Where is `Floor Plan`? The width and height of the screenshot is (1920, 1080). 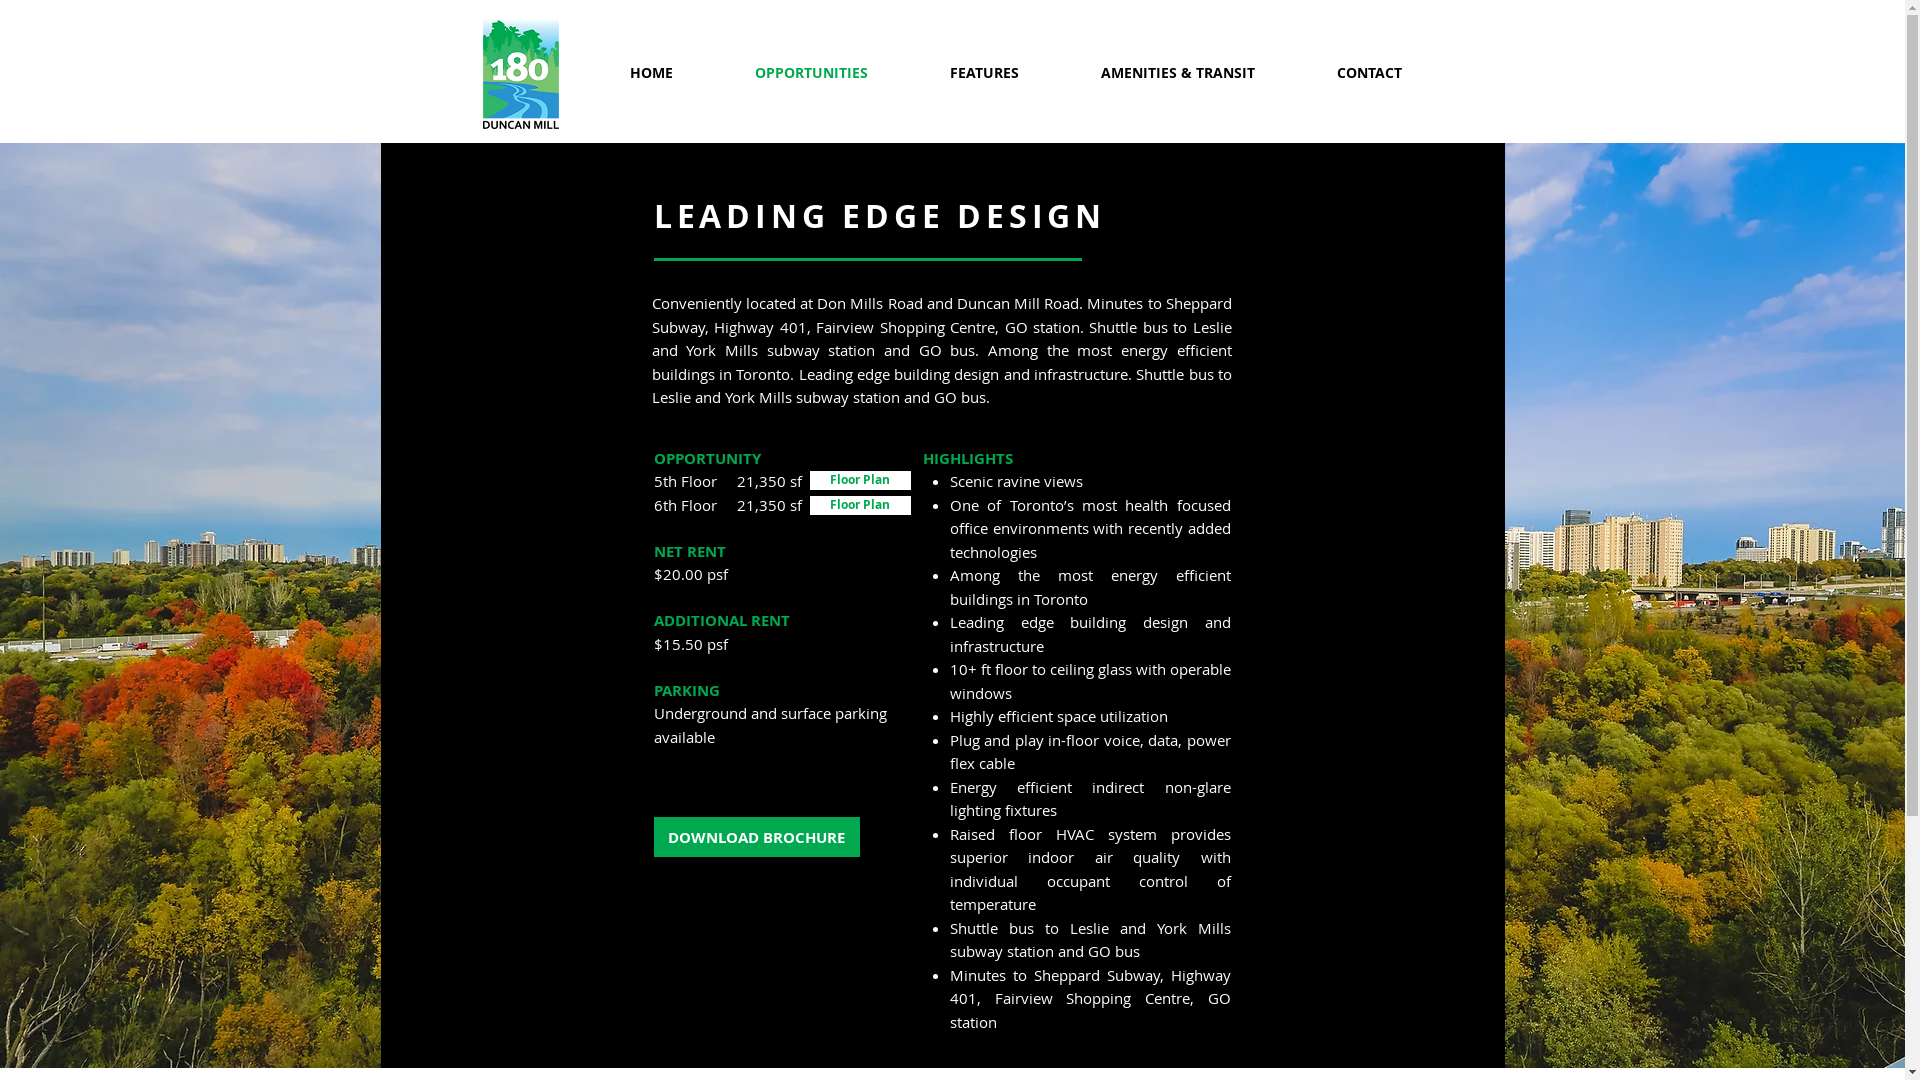
Floor Plan is located at coordinates (860, 506).